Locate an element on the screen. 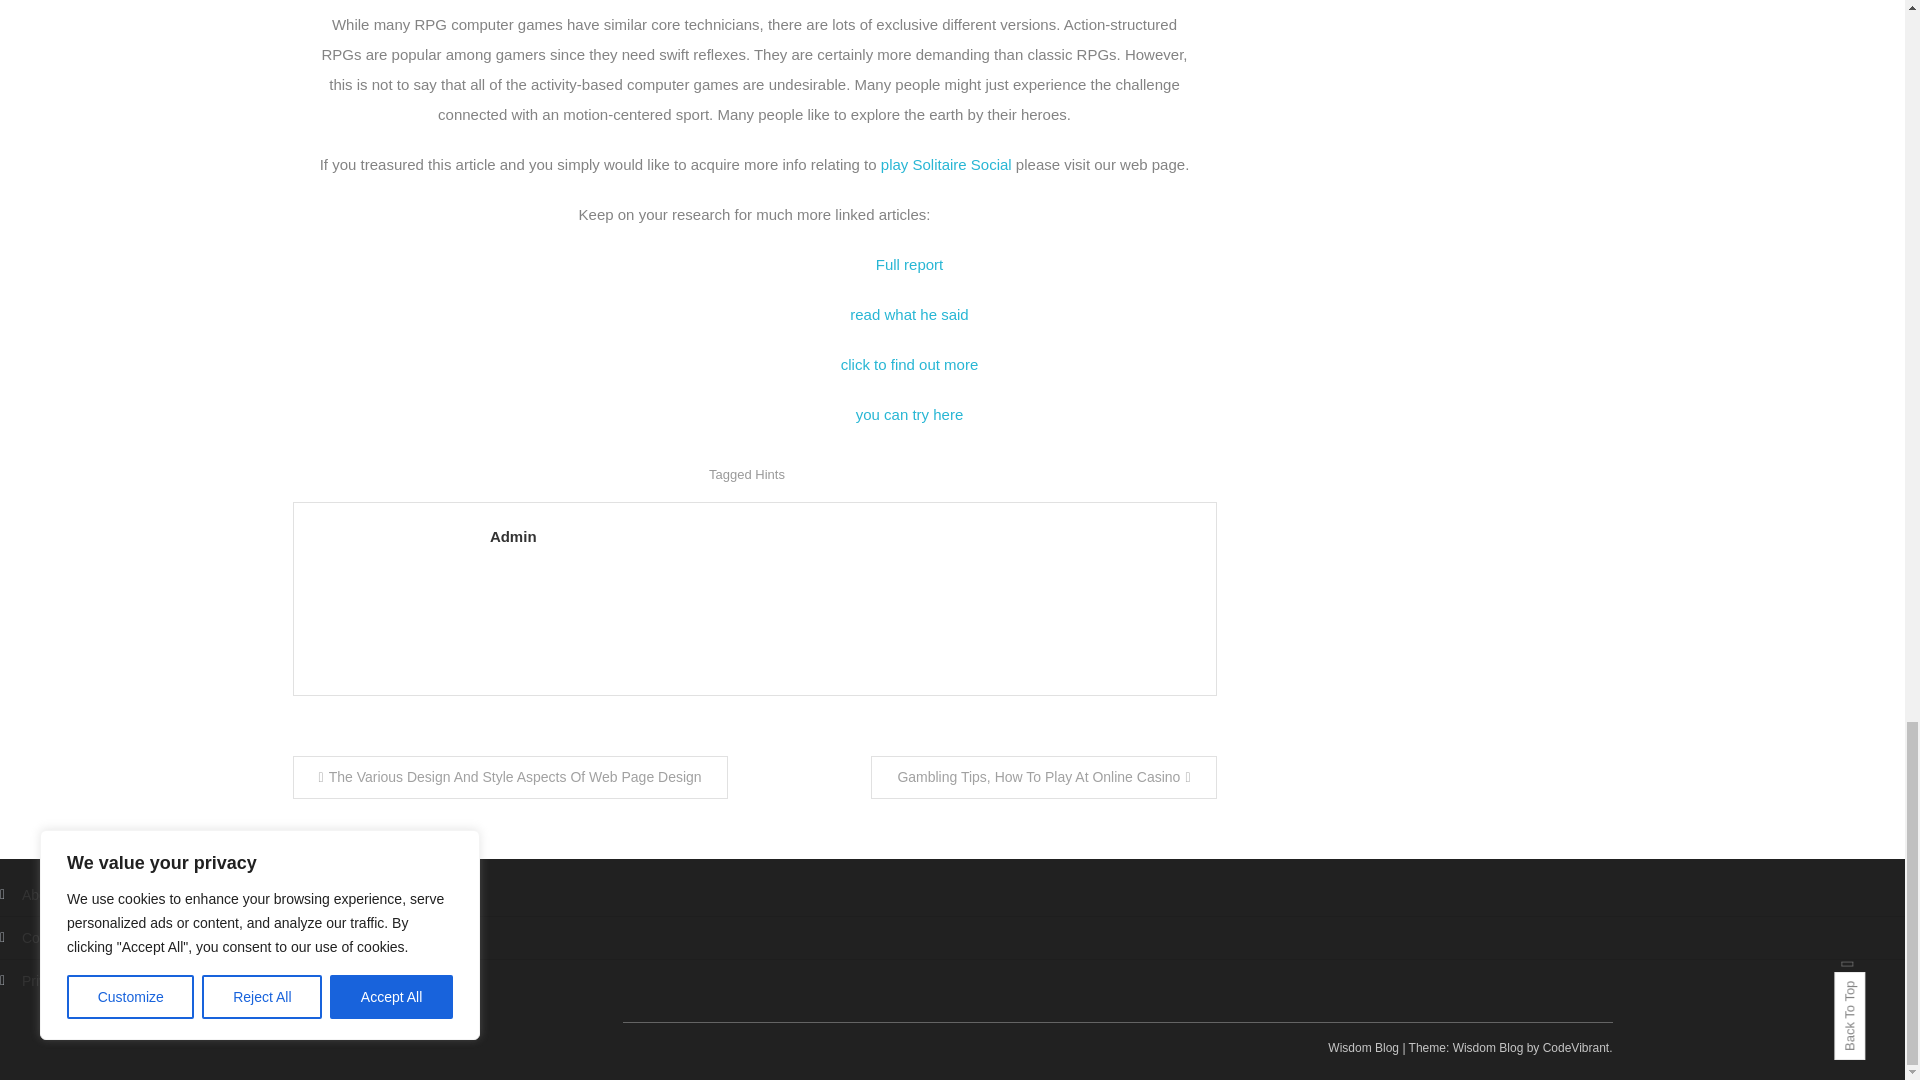  read what he said is located at coordinates (908, 314).